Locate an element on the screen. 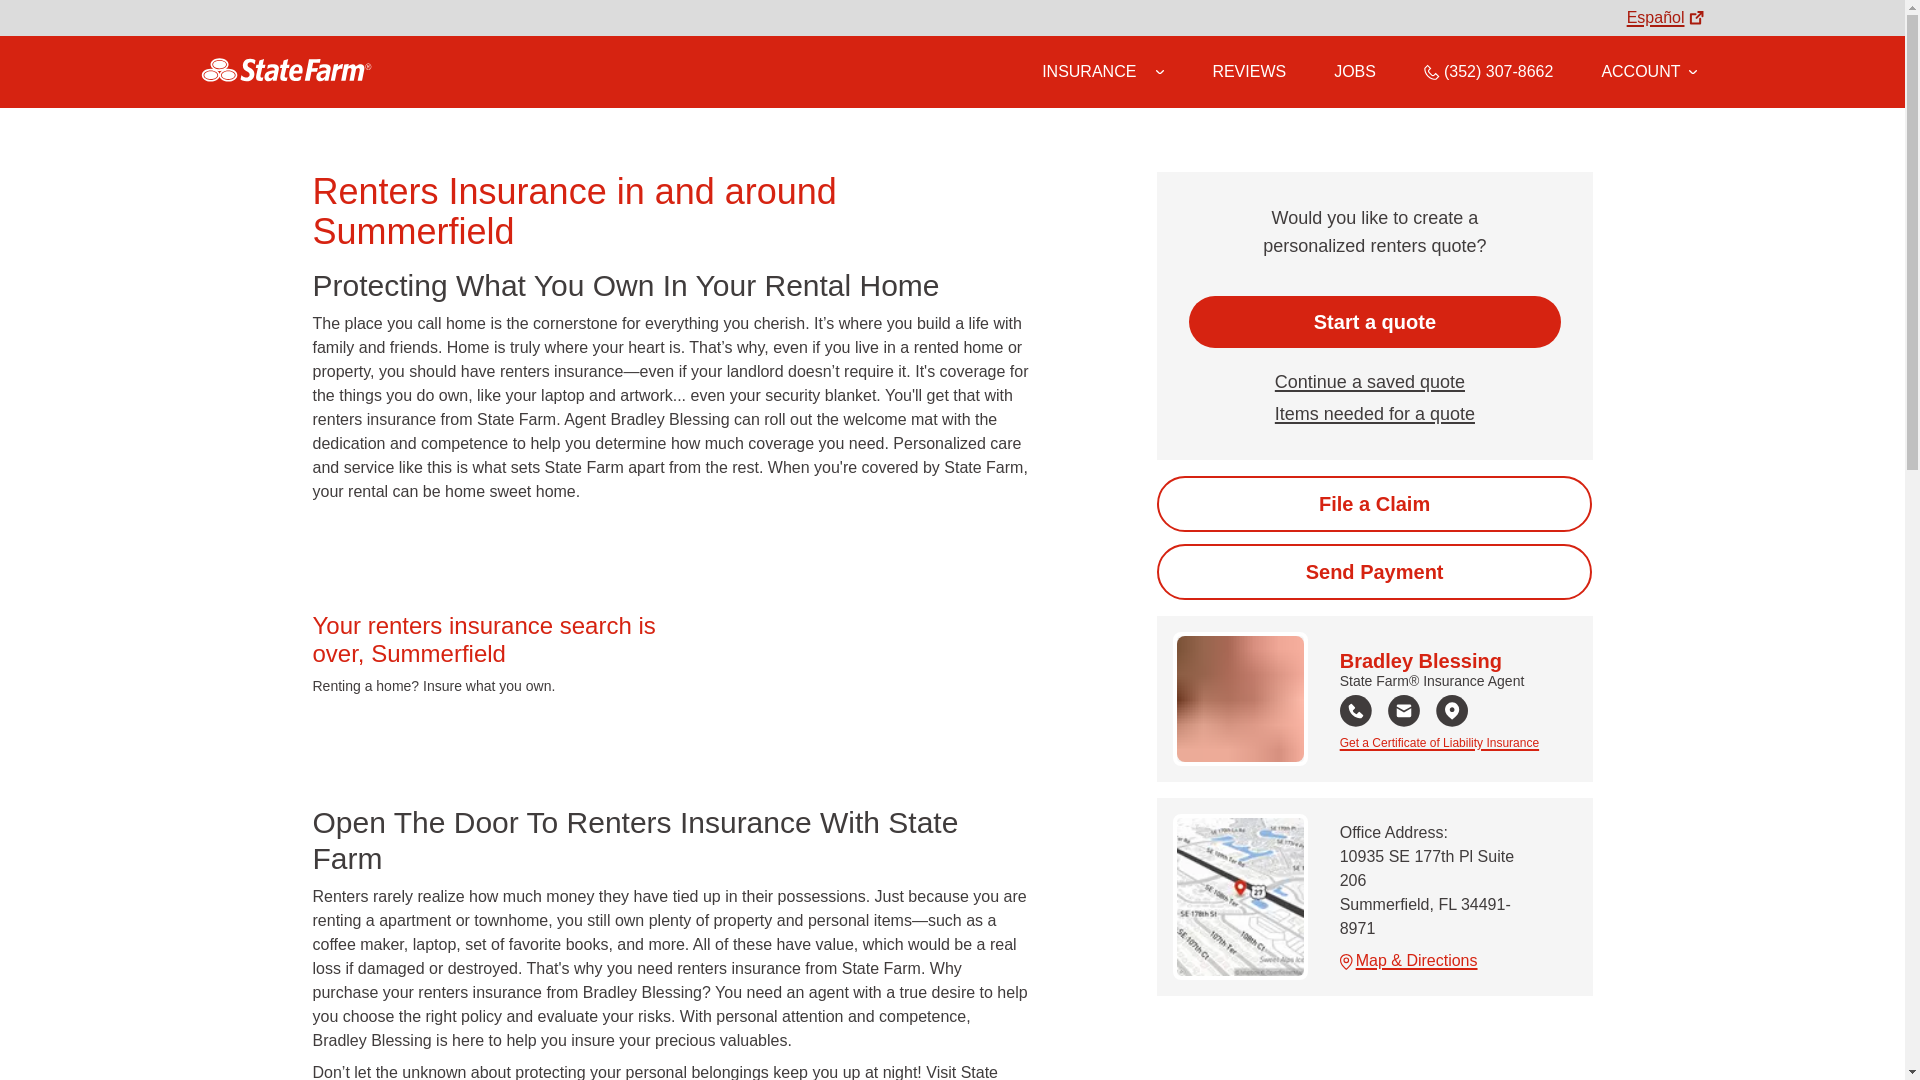  Account Options is located at coordinates (1648, 71).